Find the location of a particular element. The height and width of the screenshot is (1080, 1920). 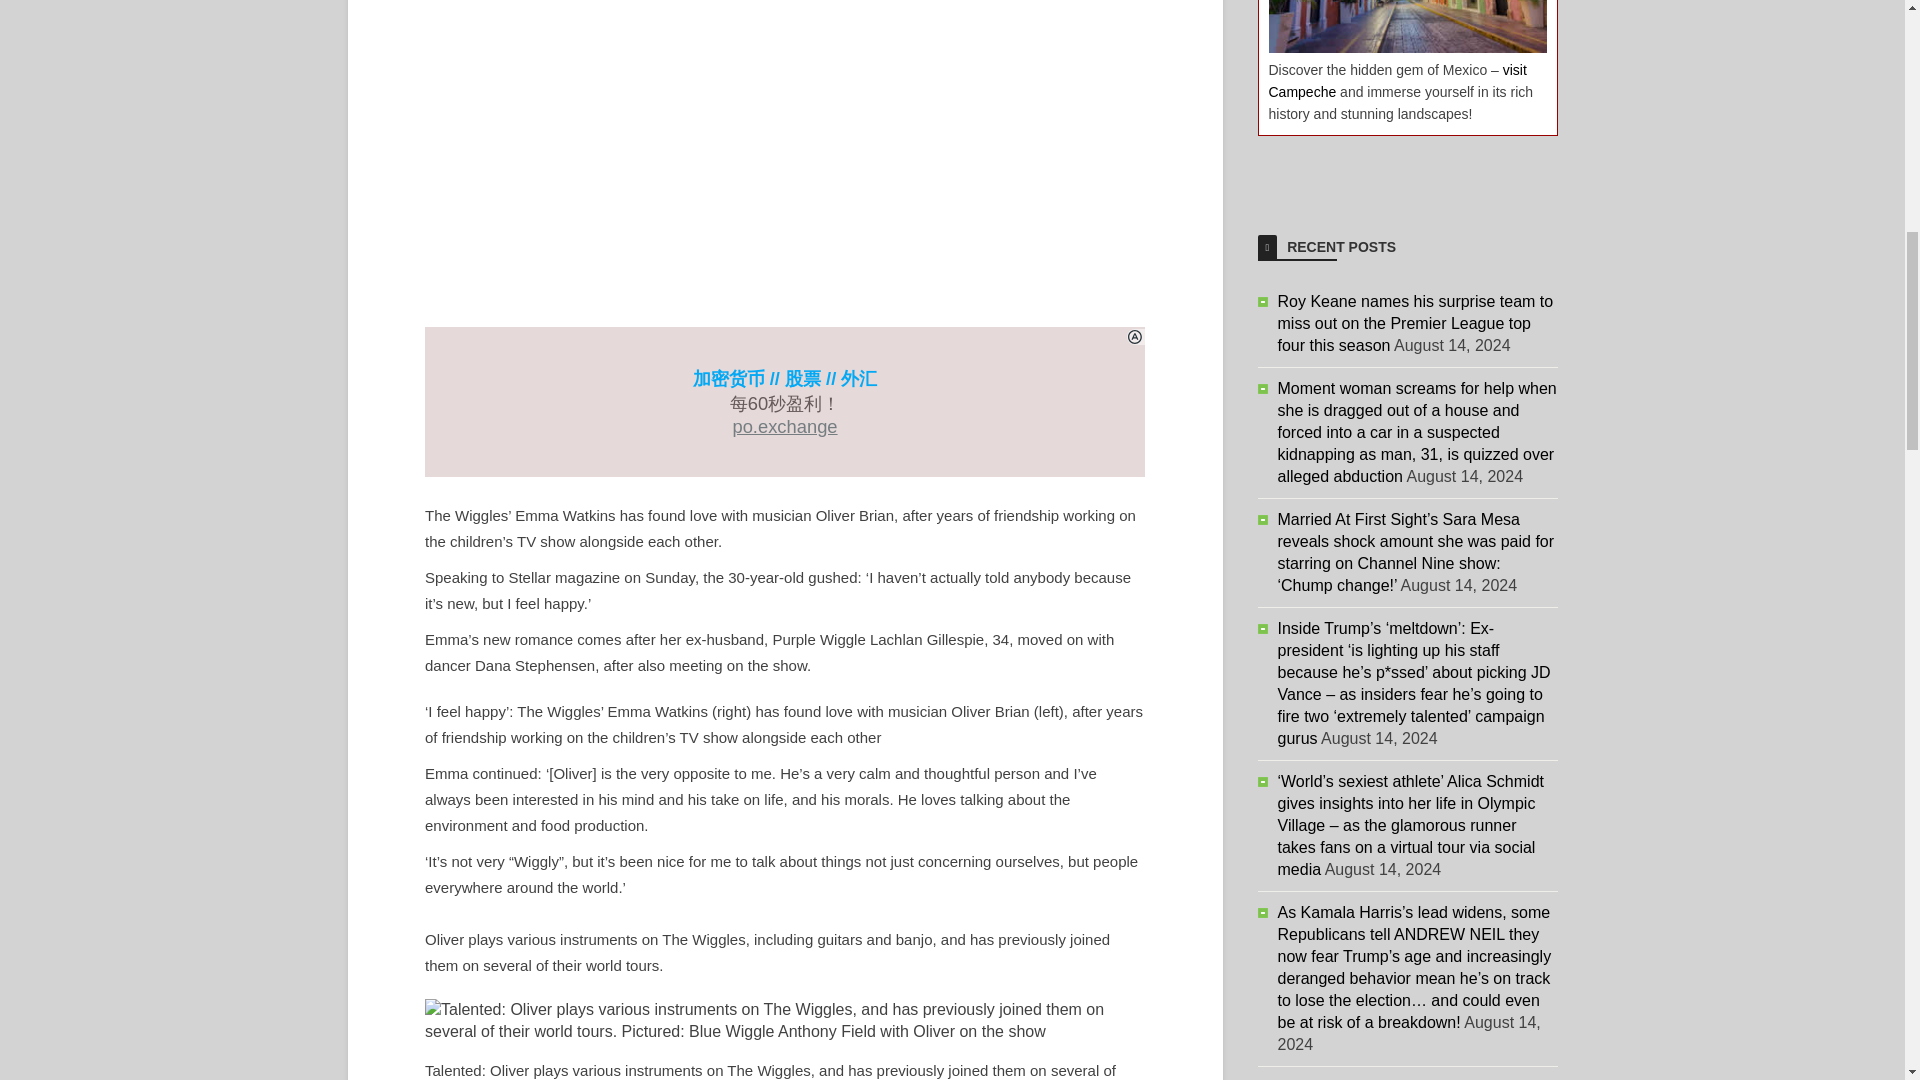

visit Campeche is located at coordinates (1396, 80).